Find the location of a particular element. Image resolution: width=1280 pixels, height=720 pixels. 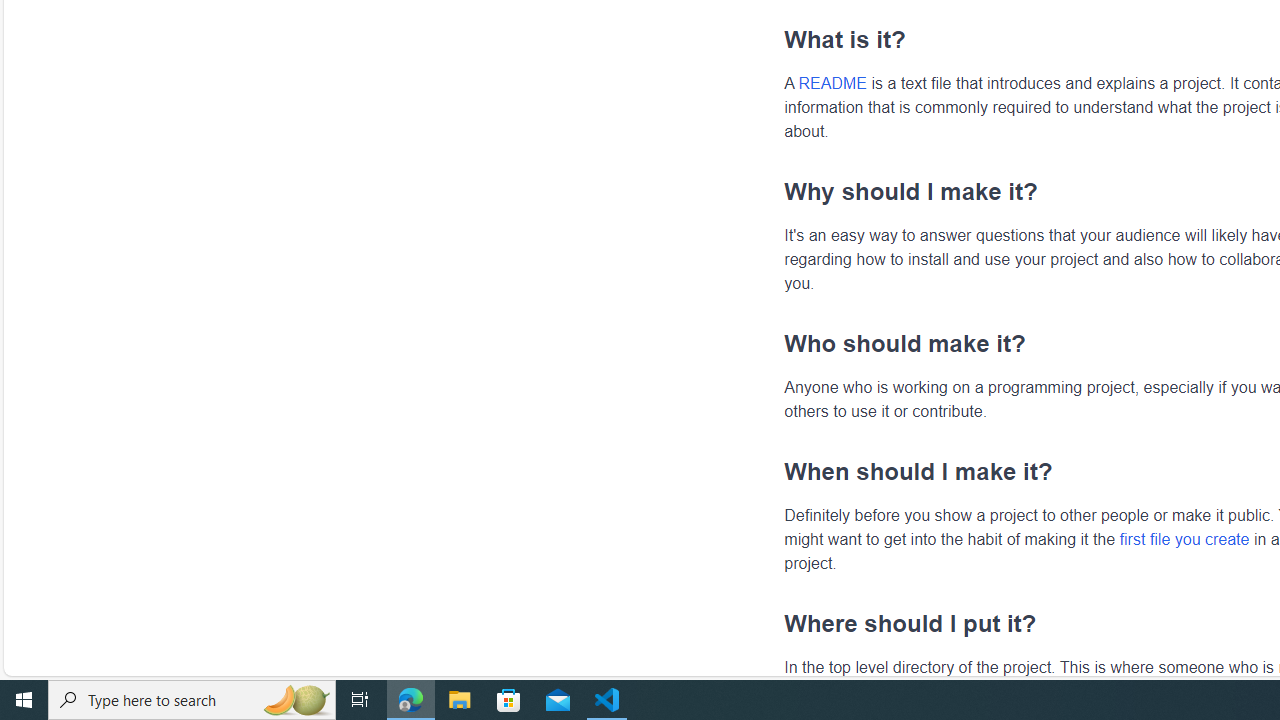

Anchor is located at coordinates (774, 623).